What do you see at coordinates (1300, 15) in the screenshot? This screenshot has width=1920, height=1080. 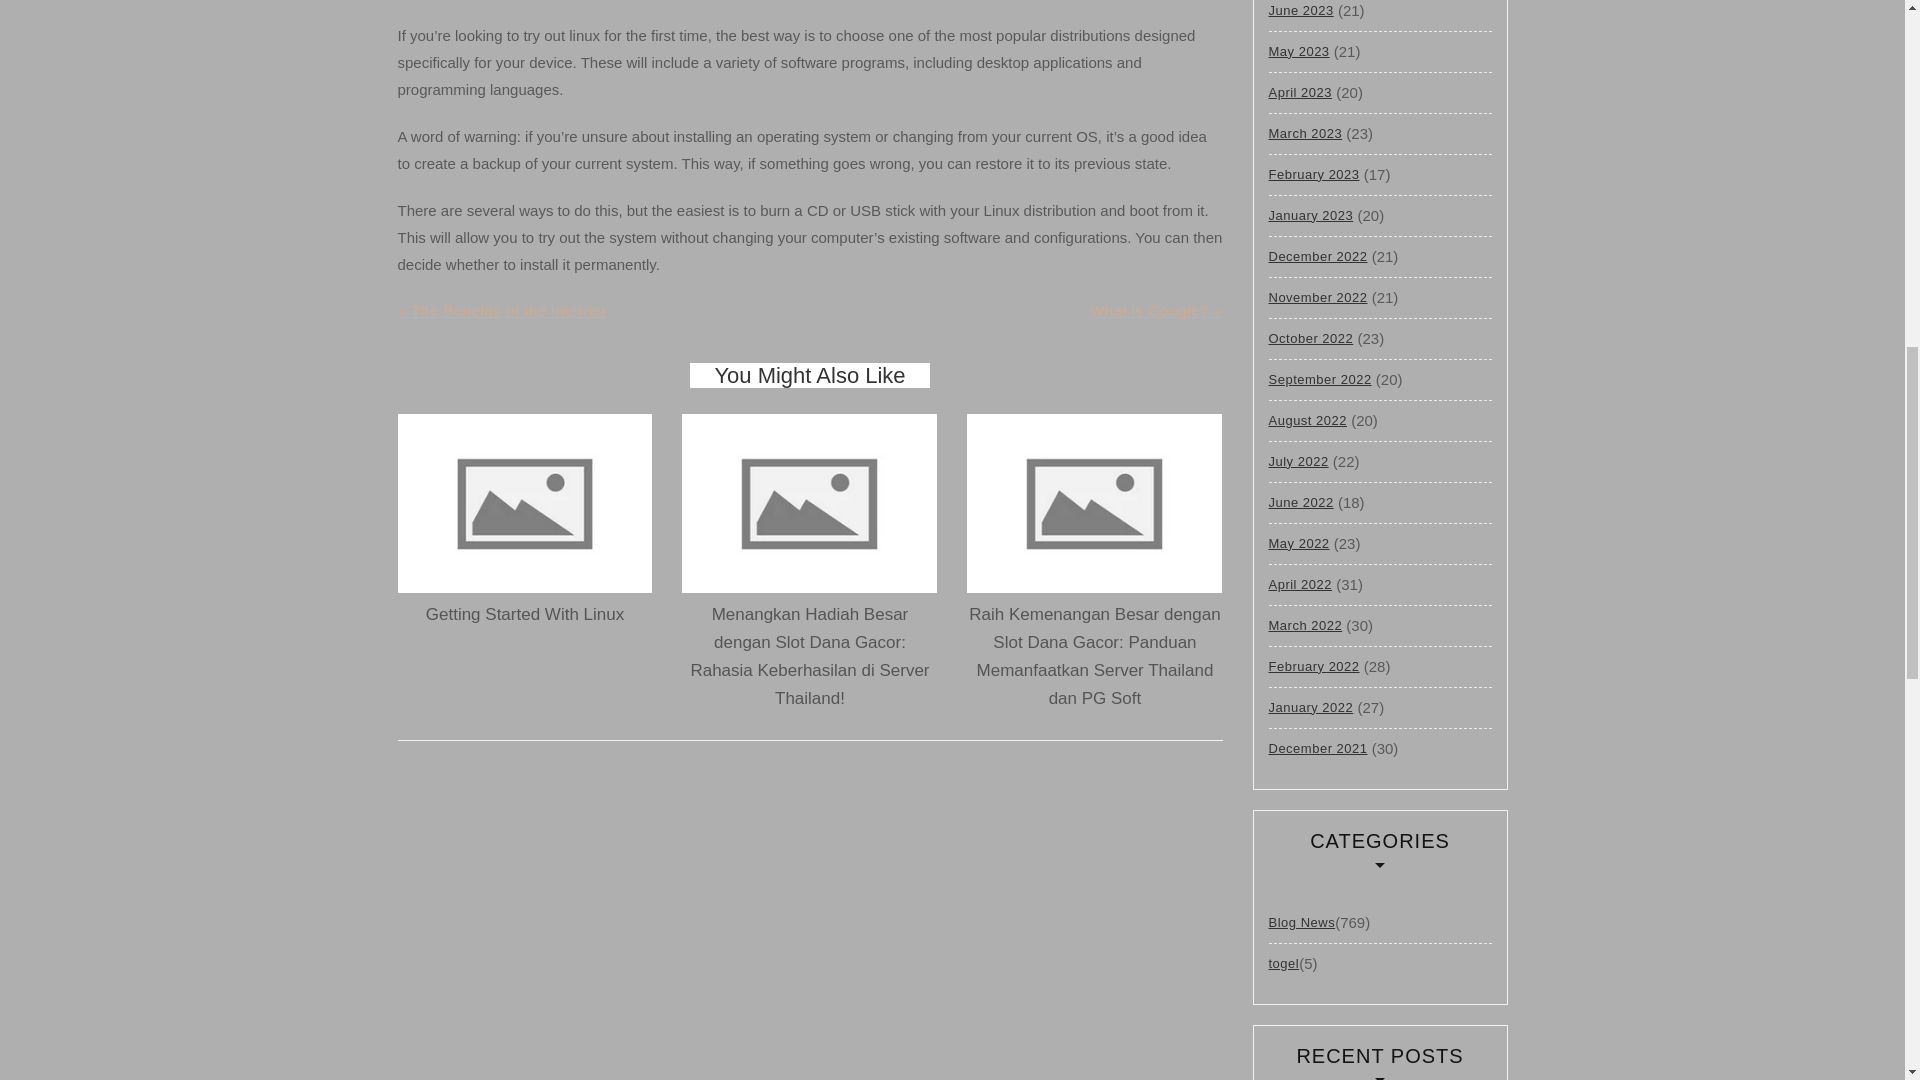 I see `June 2023` at bounding box center [1300, 15].